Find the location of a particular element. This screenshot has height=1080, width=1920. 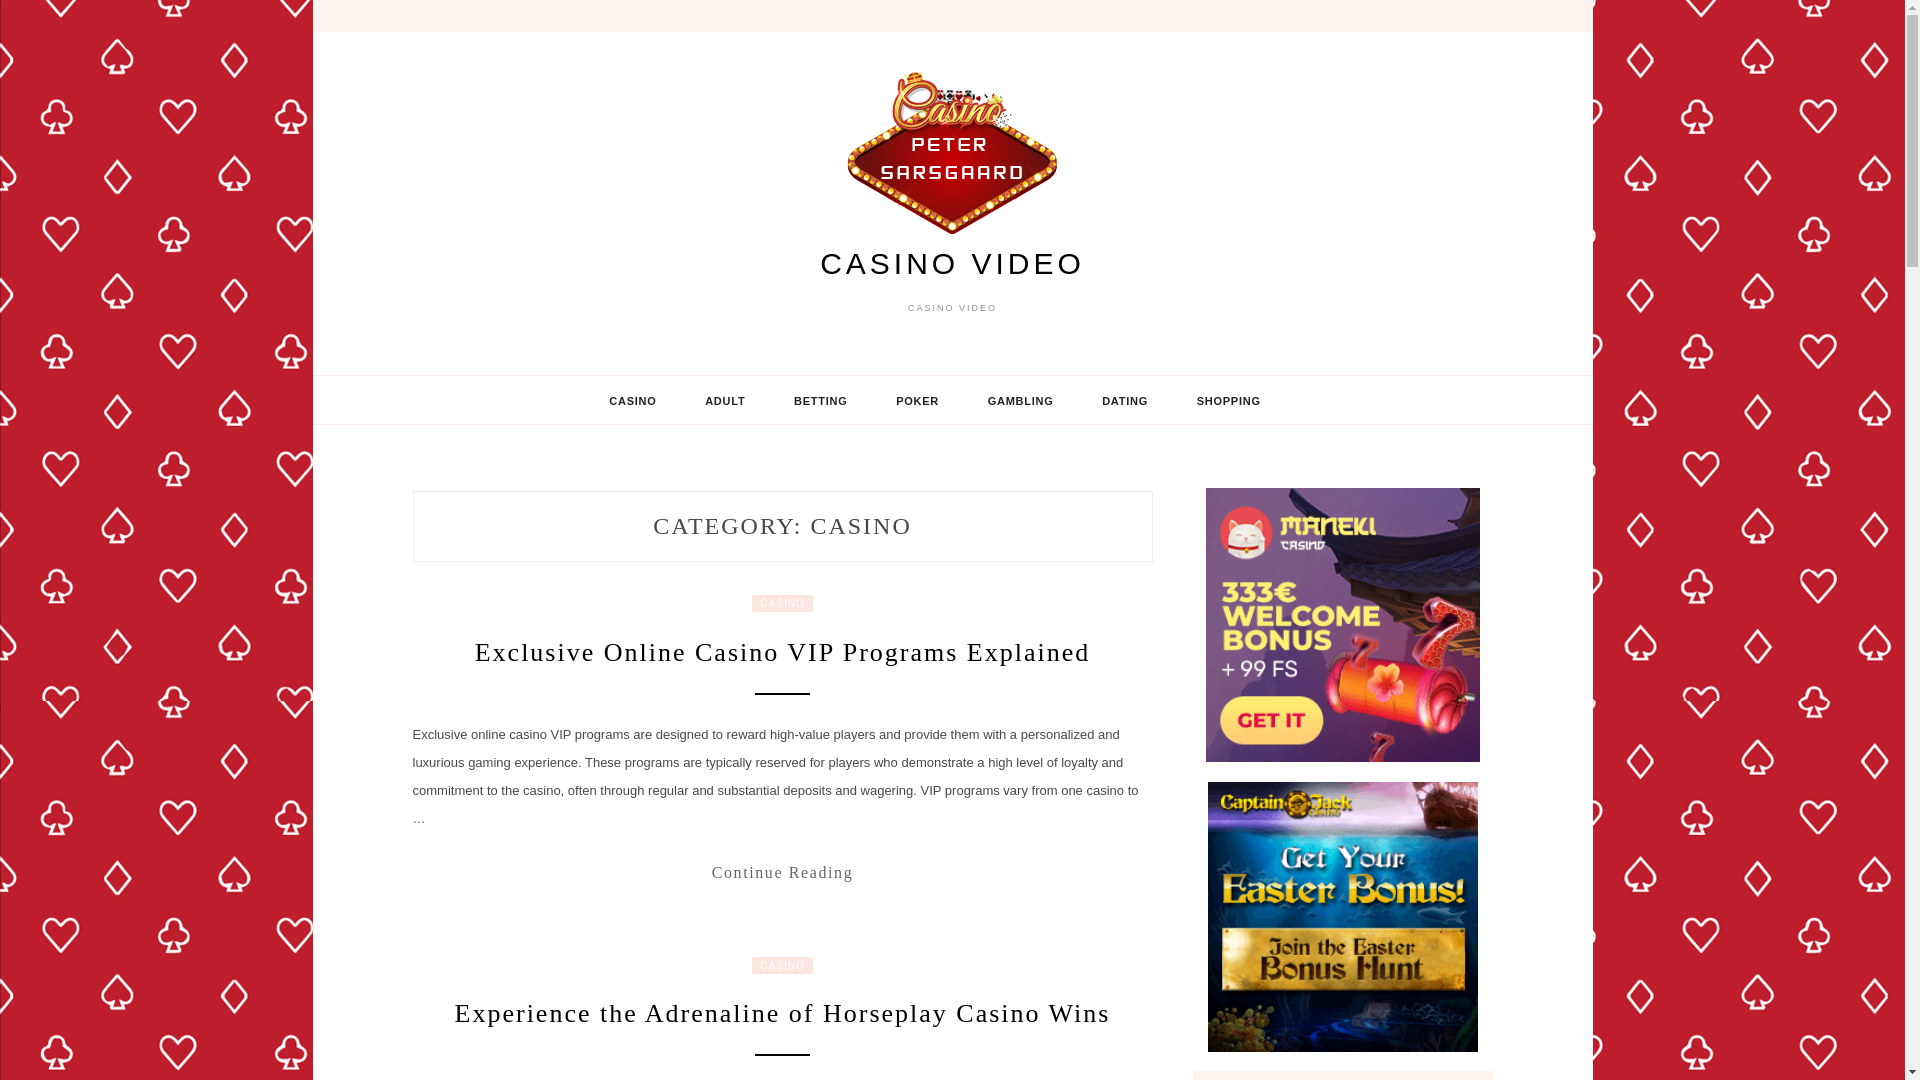

Exclusive Online Casino VIP Programs Explained is located at coordinates (782, 652).